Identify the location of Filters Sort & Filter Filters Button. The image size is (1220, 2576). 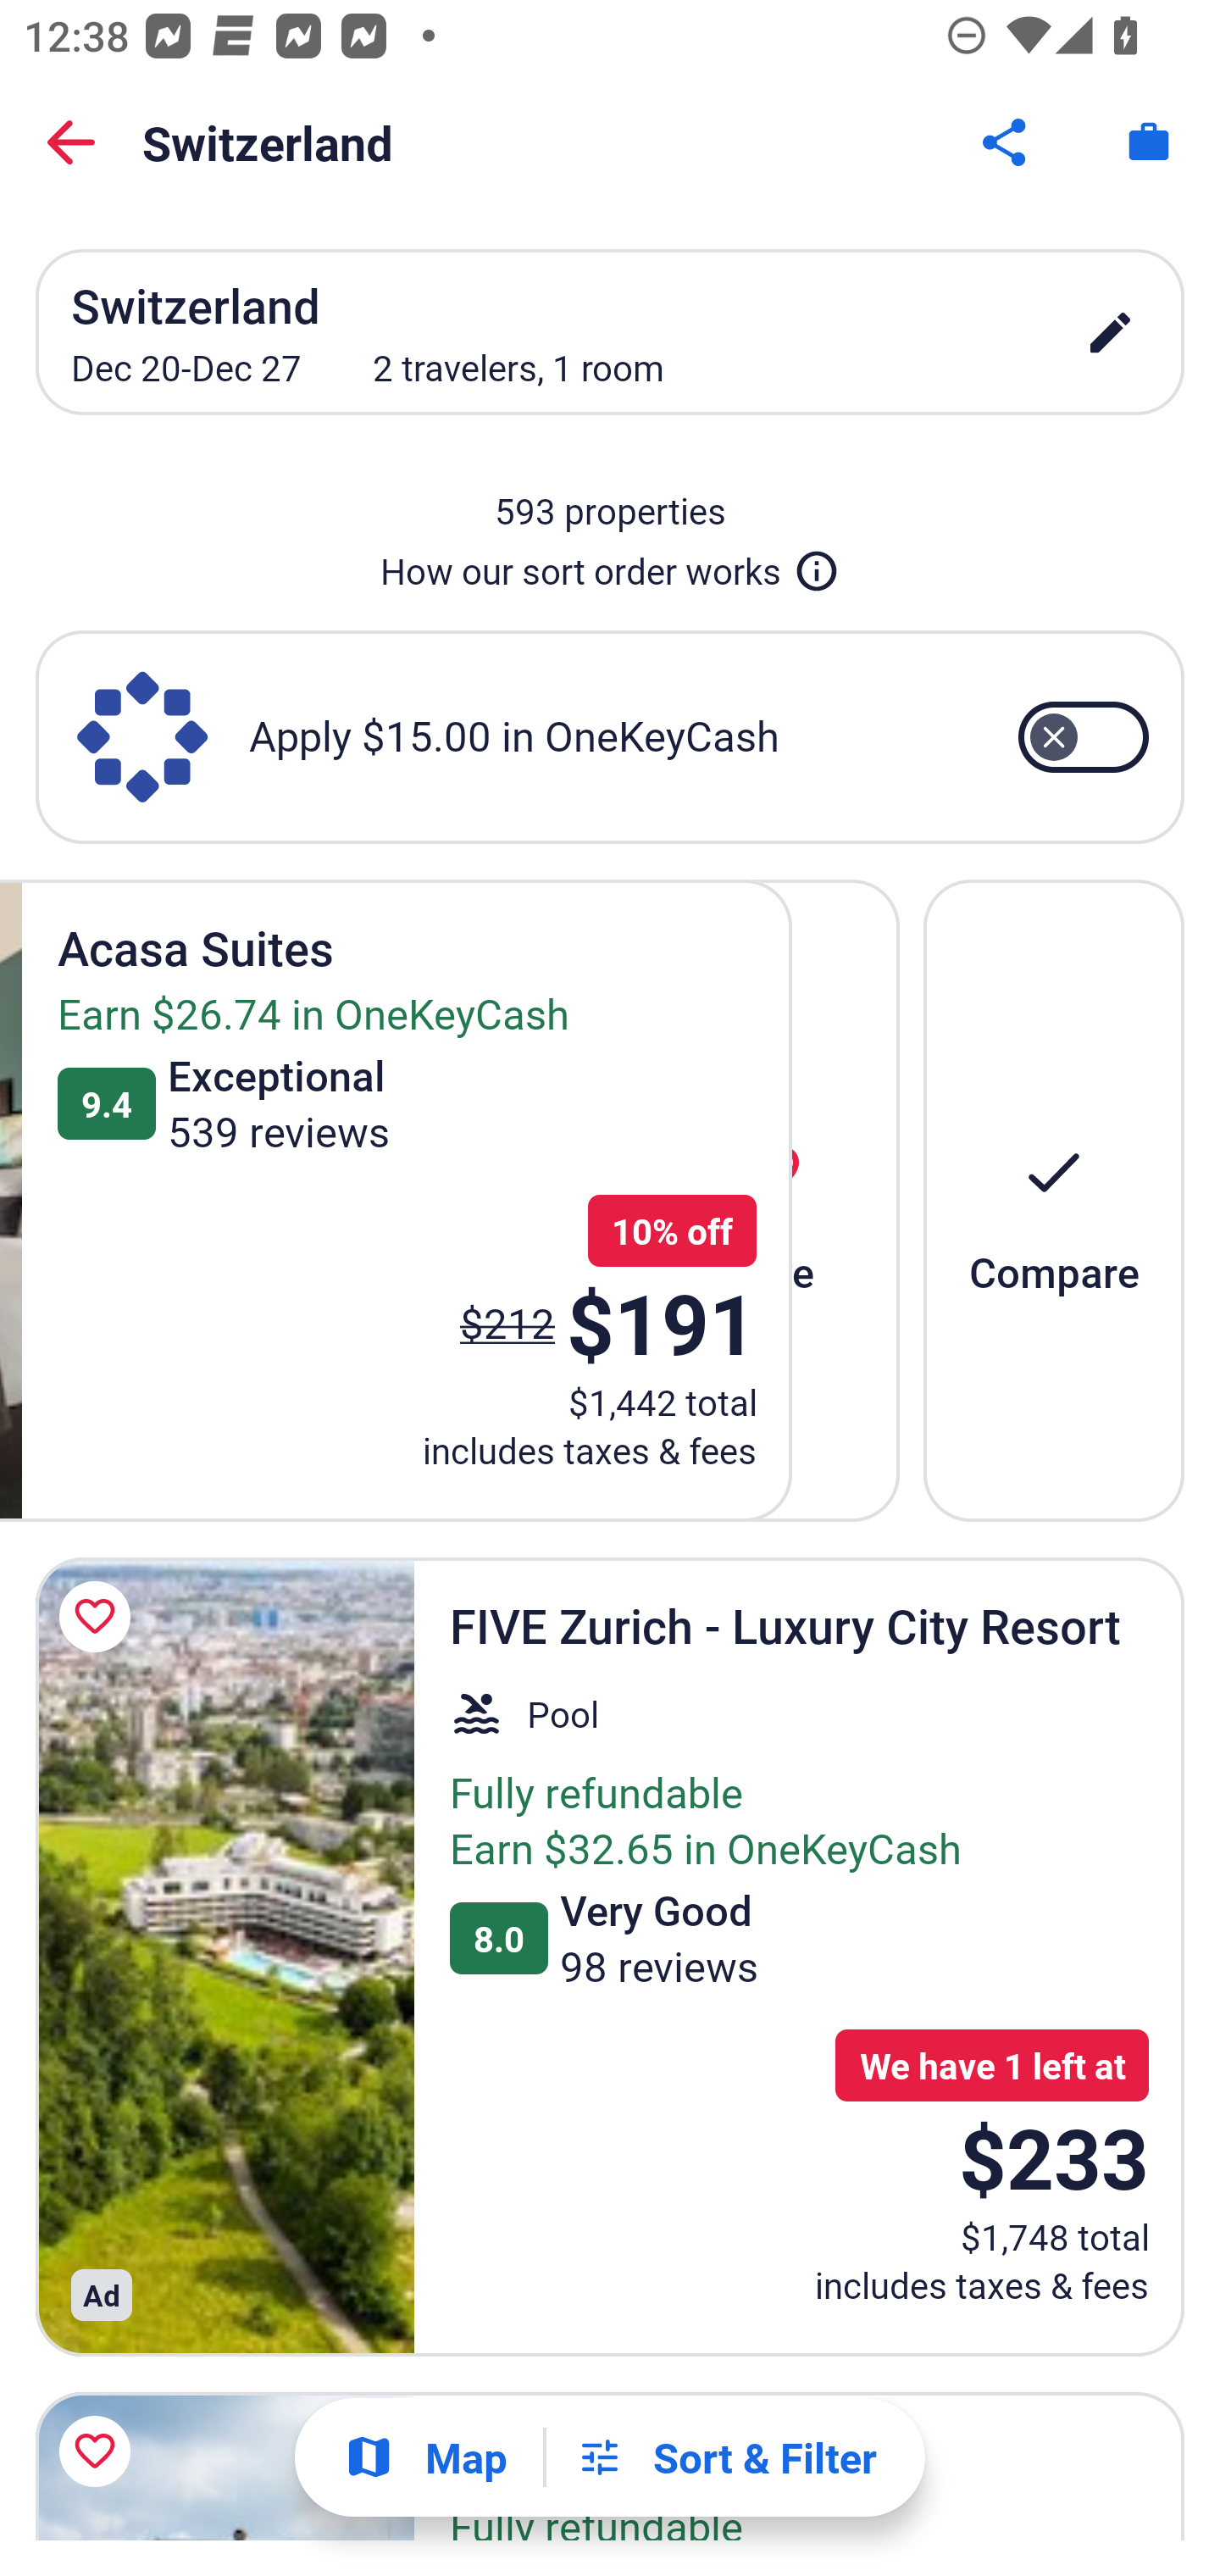
(726, 2457).